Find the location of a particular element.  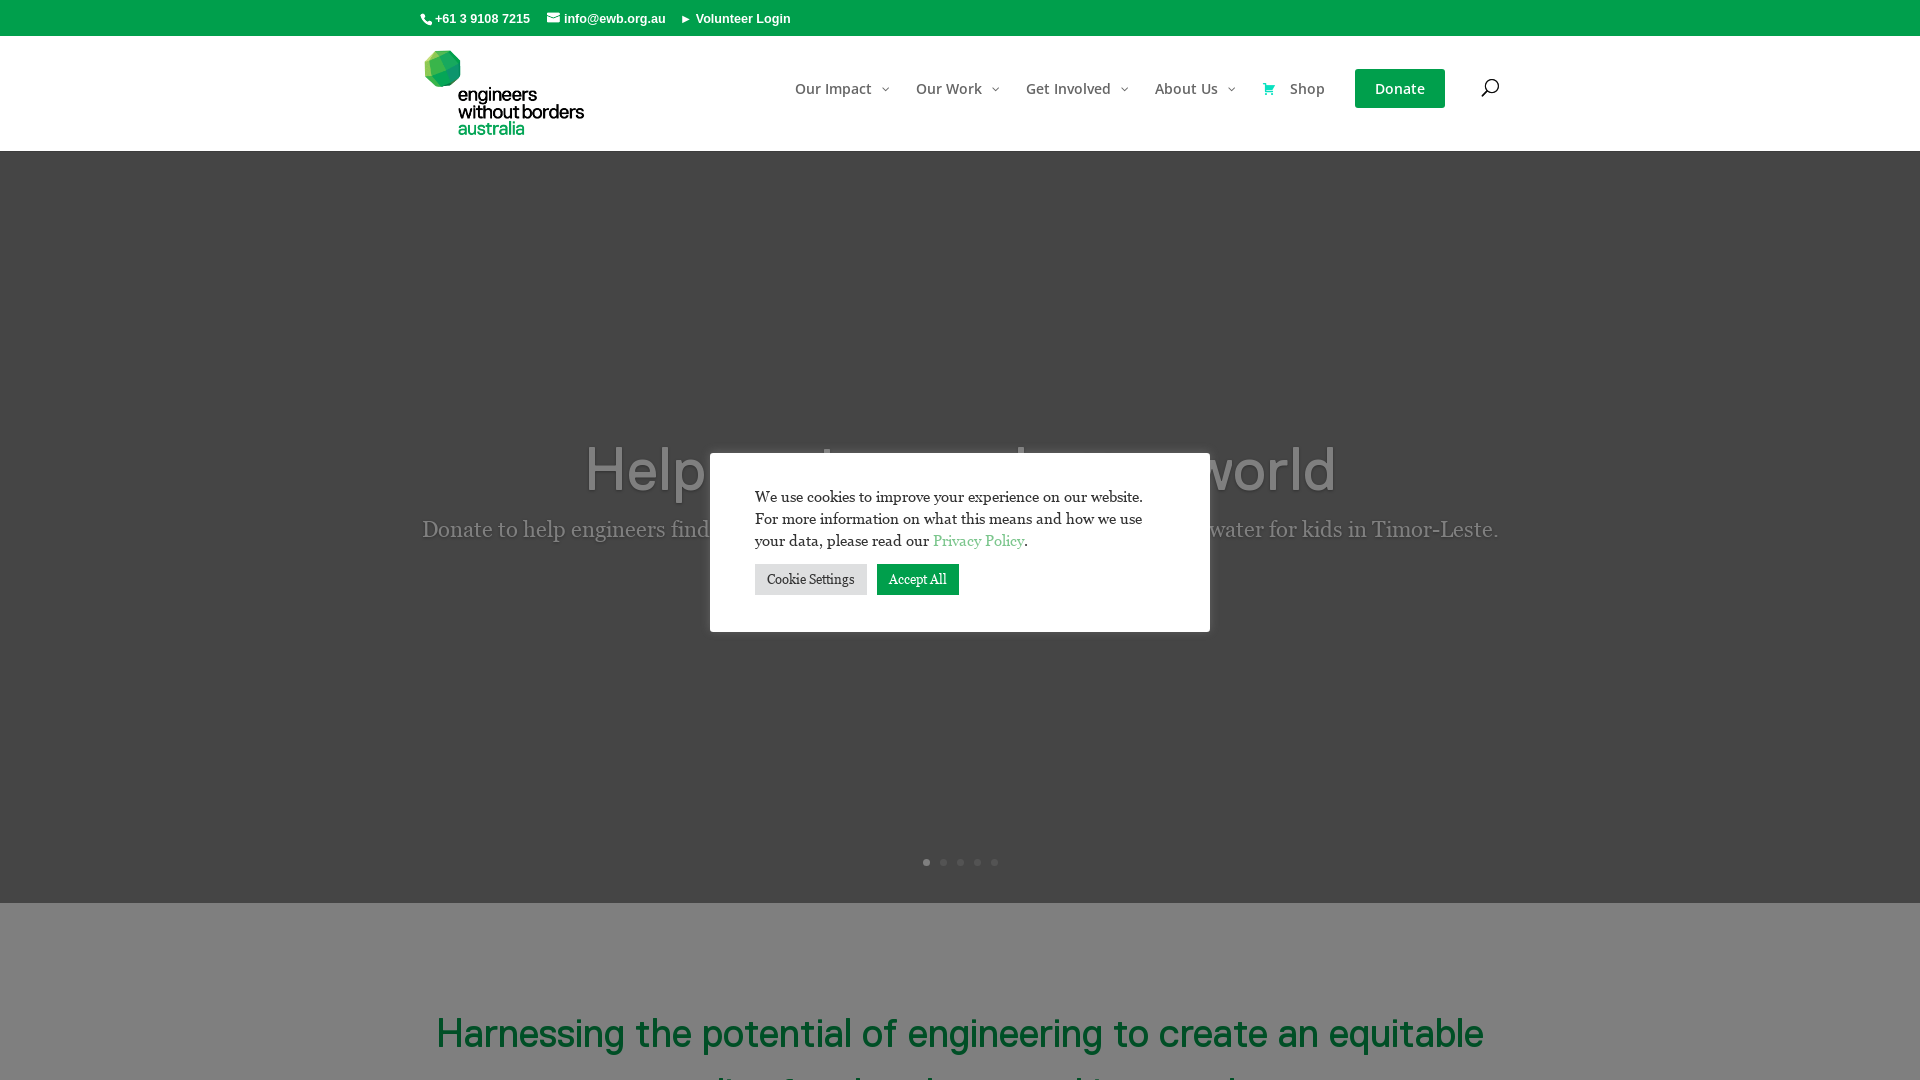

3 is located at coordinates (960, 862).